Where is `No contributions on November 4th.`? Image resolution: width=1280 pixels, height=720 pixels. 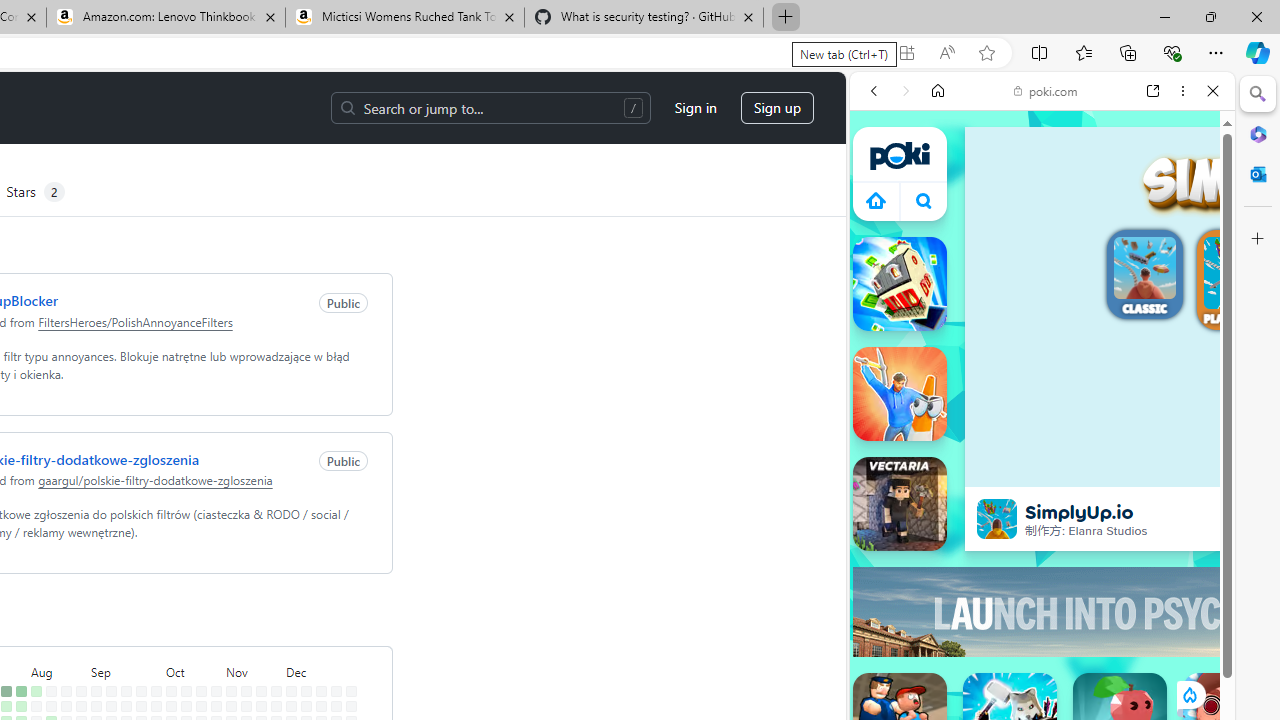
No contributions on November 4th. is located at coordinates (231, 706).